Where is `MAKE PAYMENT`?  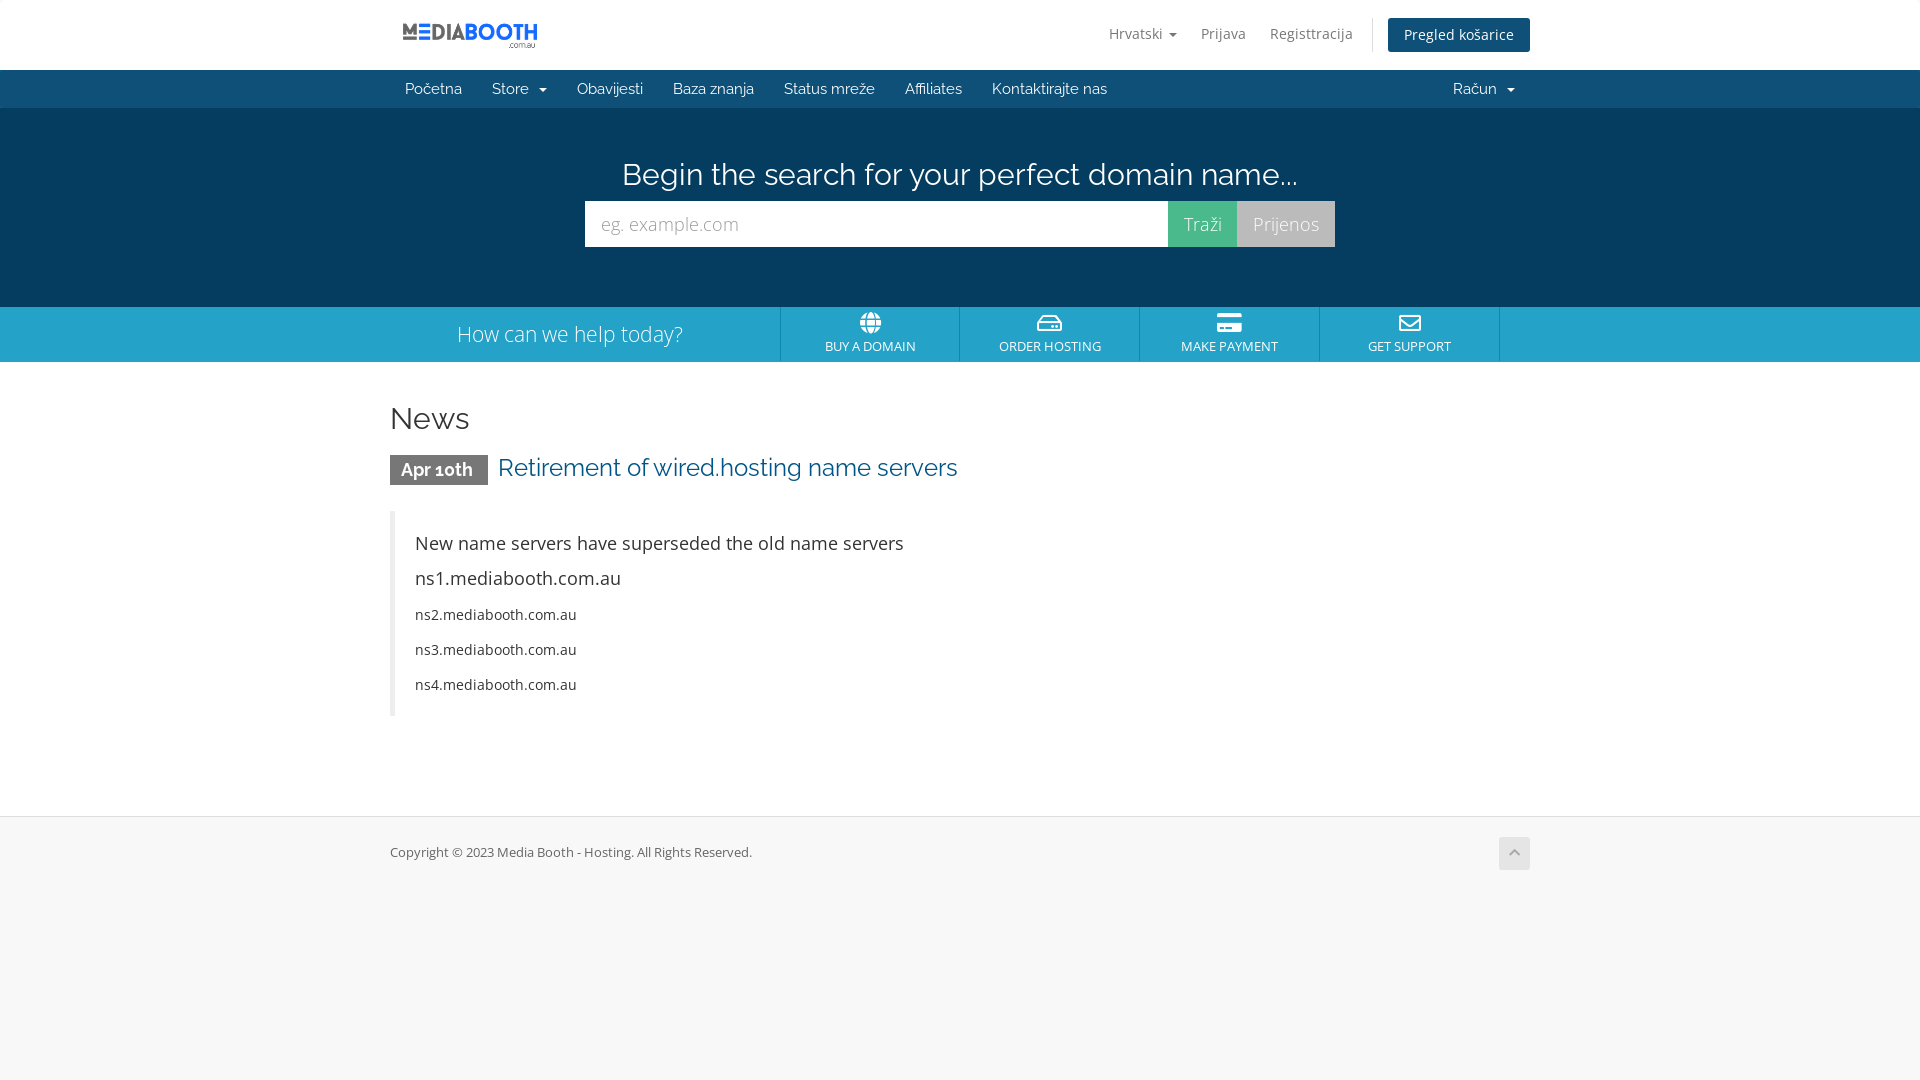
MAKE PAYMENT is located at coordinates (1230, 334).